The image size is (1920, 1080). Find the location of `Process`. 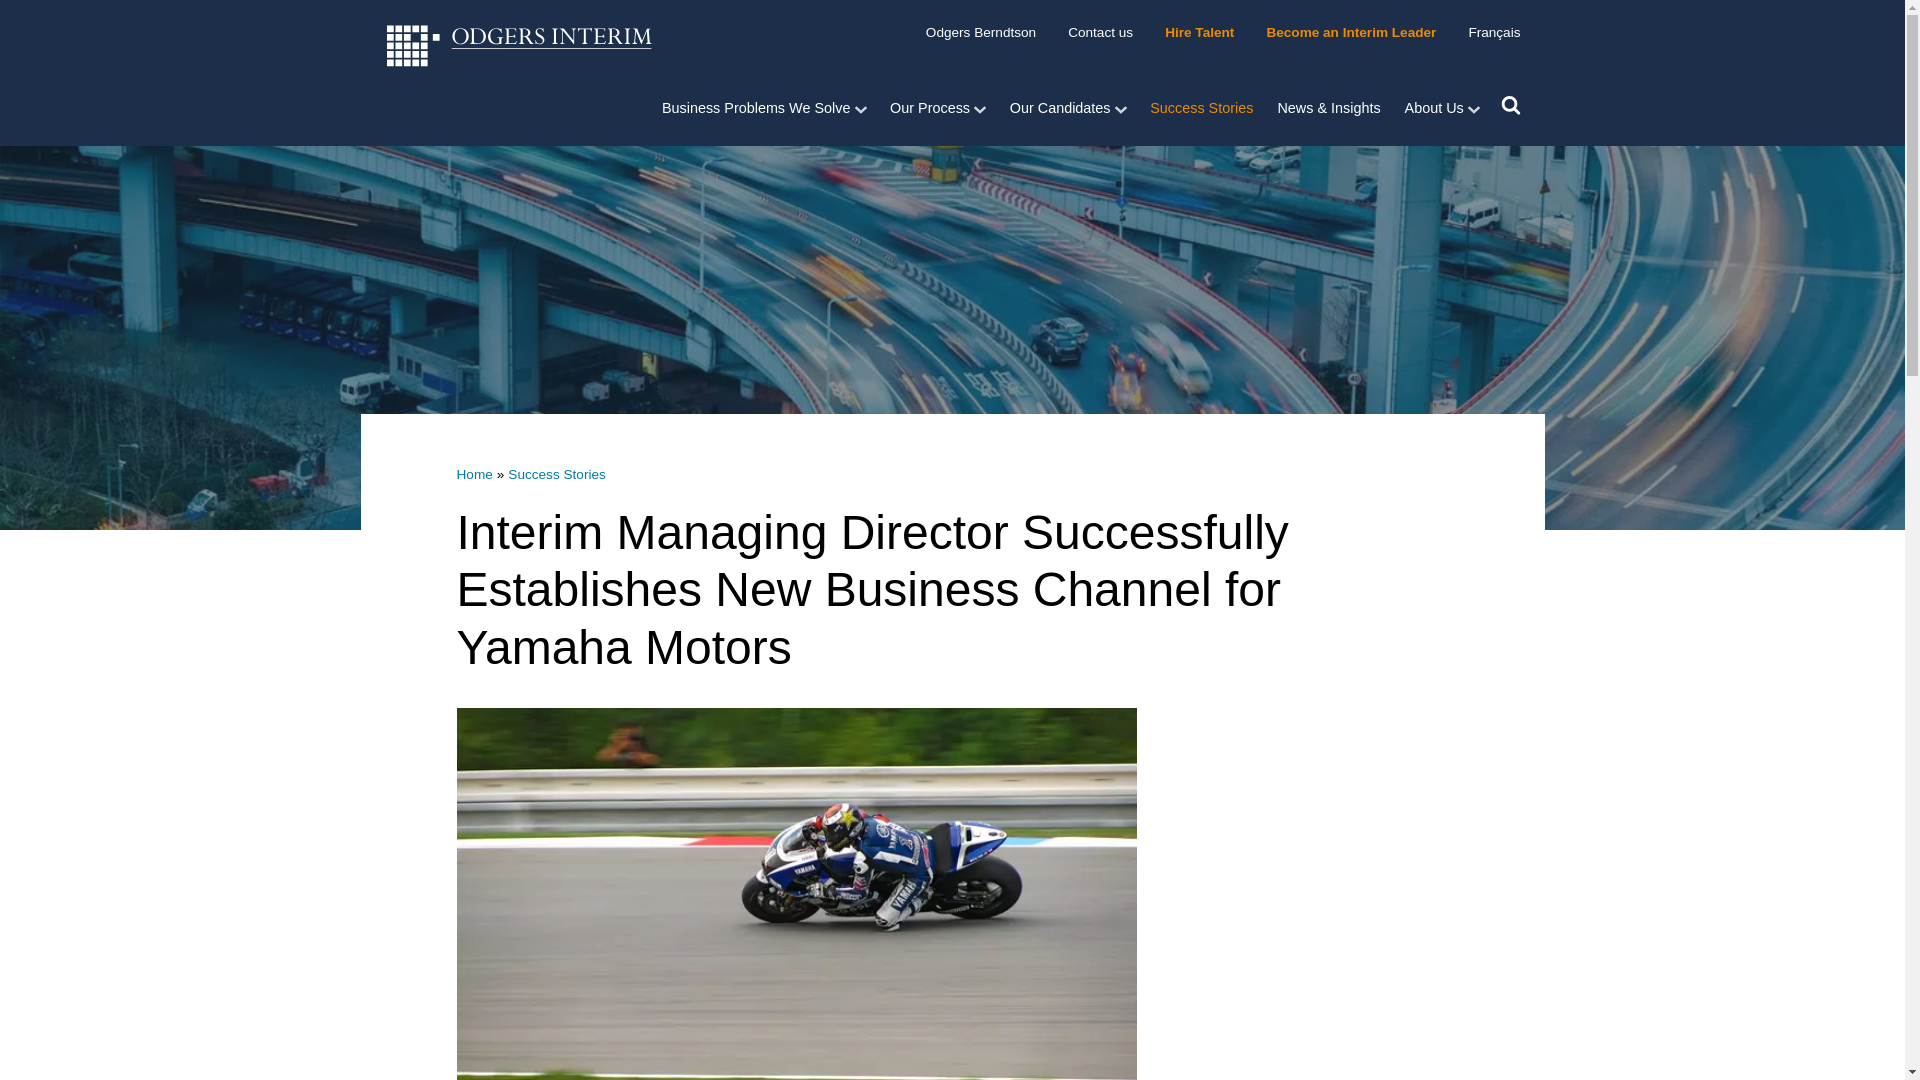

Process is located at coordinates (938, 108).